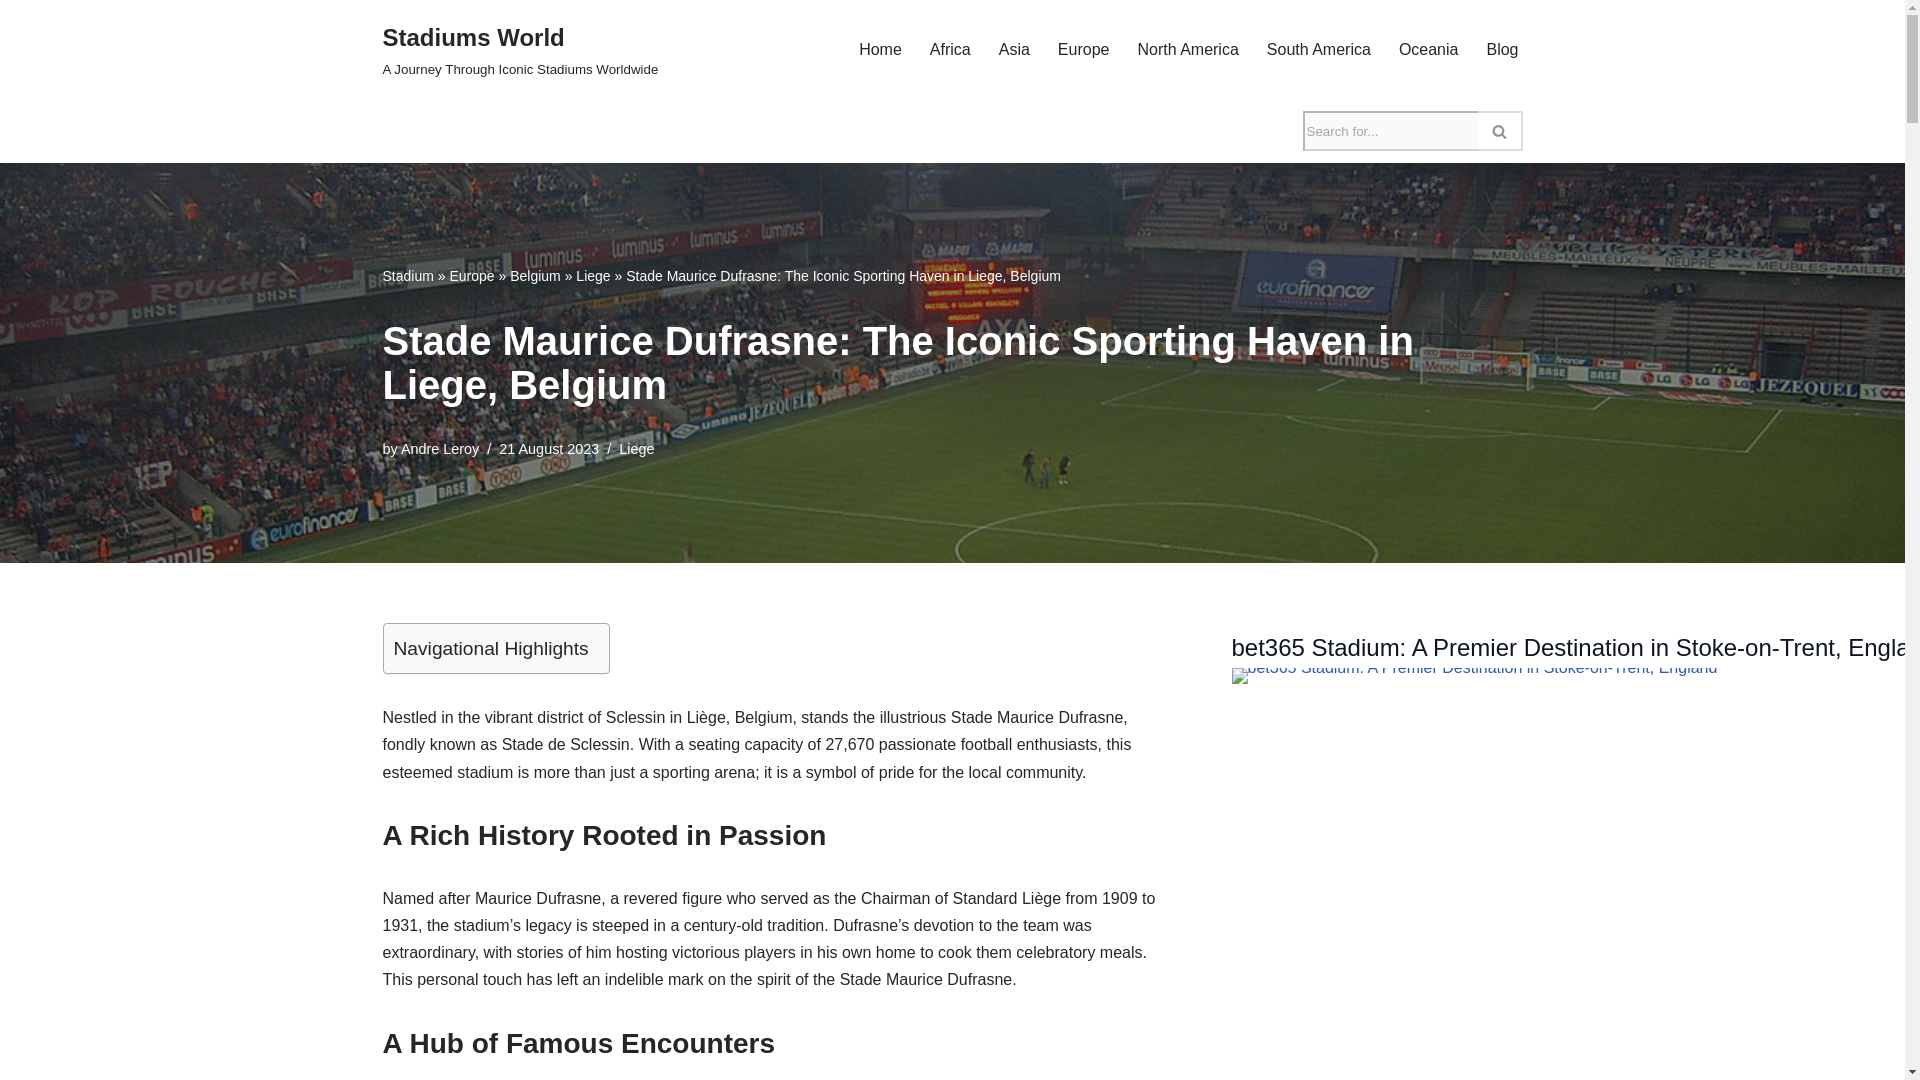 This screenshot has width=1920, height=1080. Describe the element at coordinates (1502, 48) in the screenshot. I see `South America` at that location.